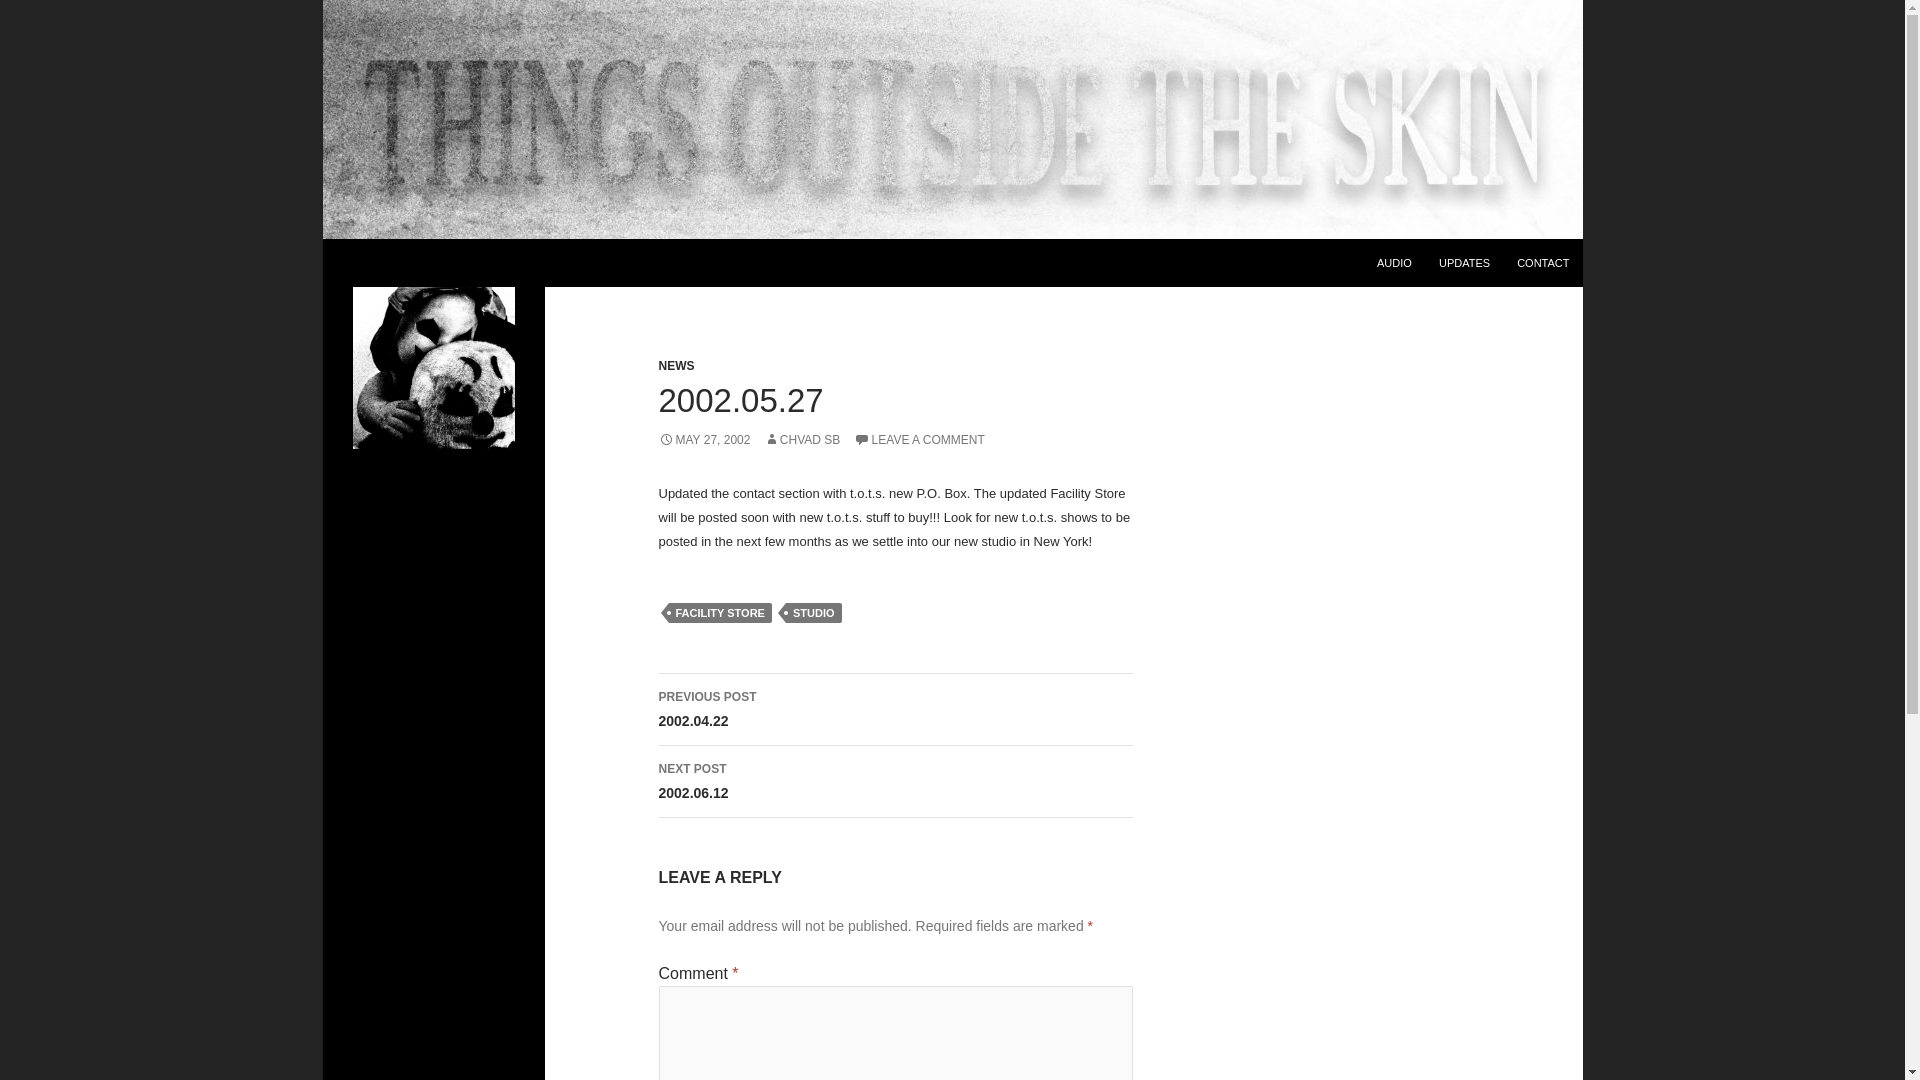 This screenshot has height=1080, width=1920. What do you see at coordinates (1542, 262) in the screenshot?
I see `LEAVE A COMMENT` at bounding box center [1542, 262].